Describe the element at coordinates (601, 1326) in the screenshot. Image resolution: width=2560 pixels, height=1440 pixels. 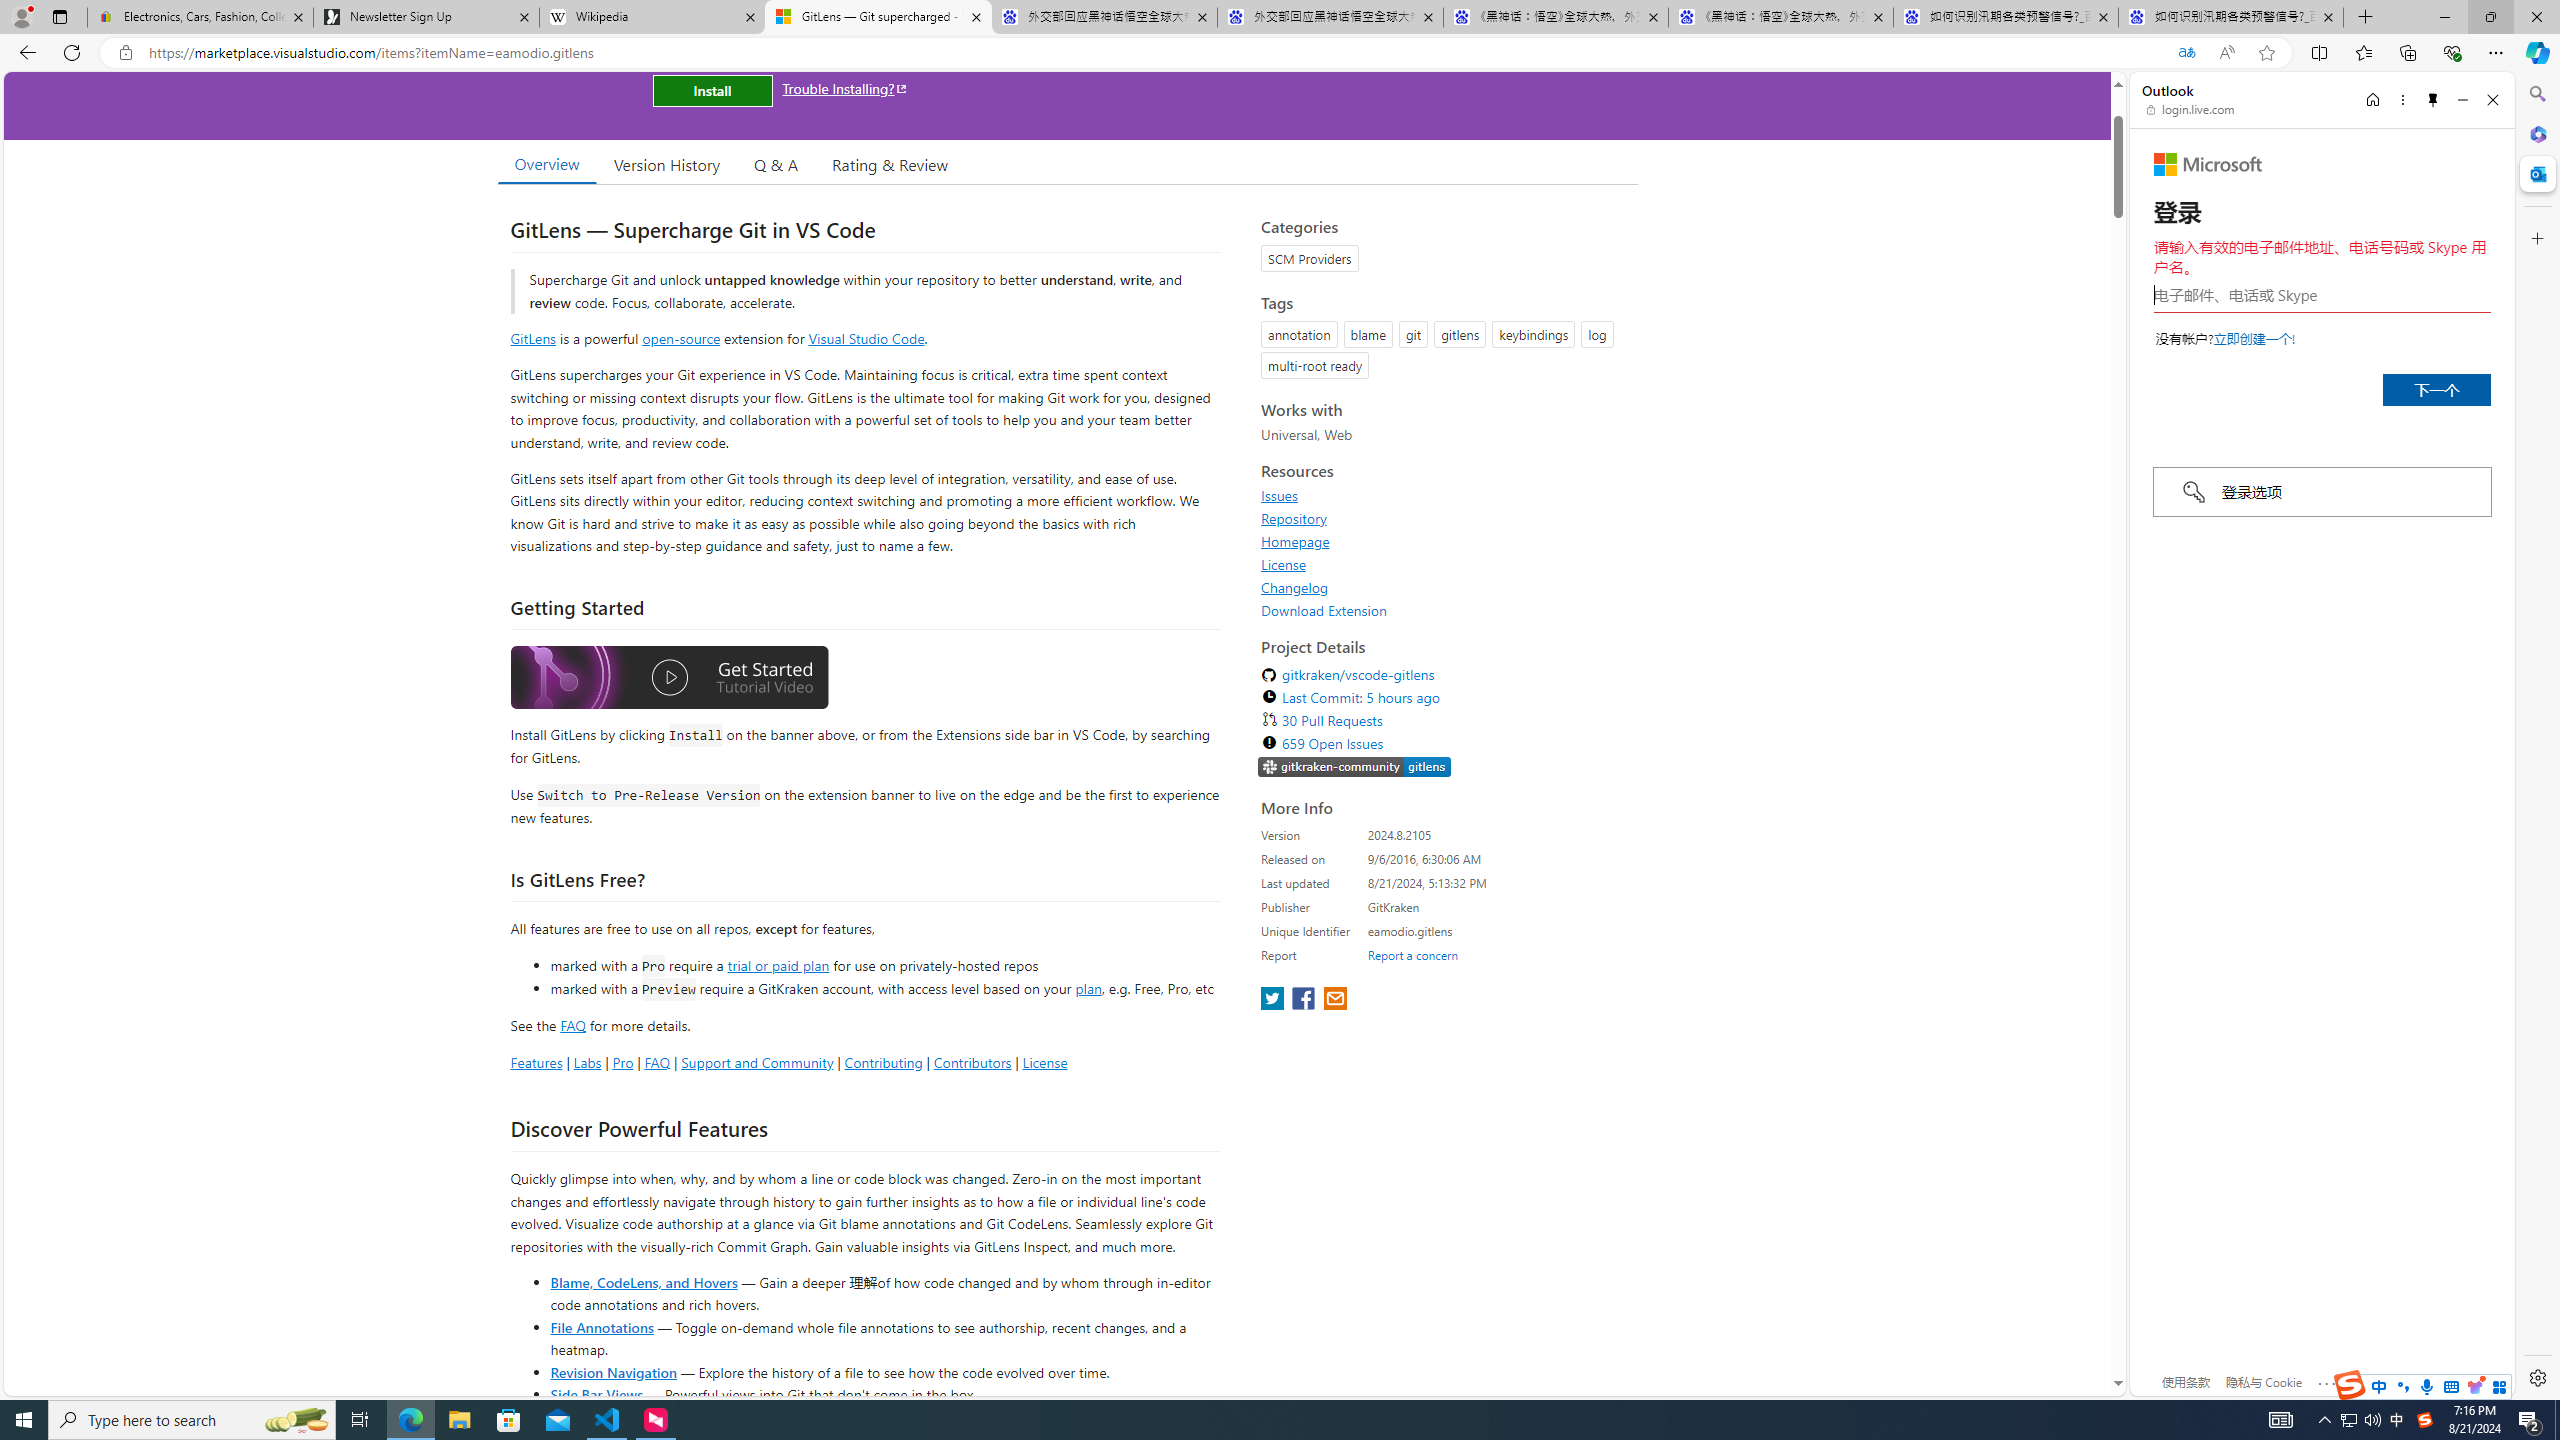
I see `File Annotations` at that location.